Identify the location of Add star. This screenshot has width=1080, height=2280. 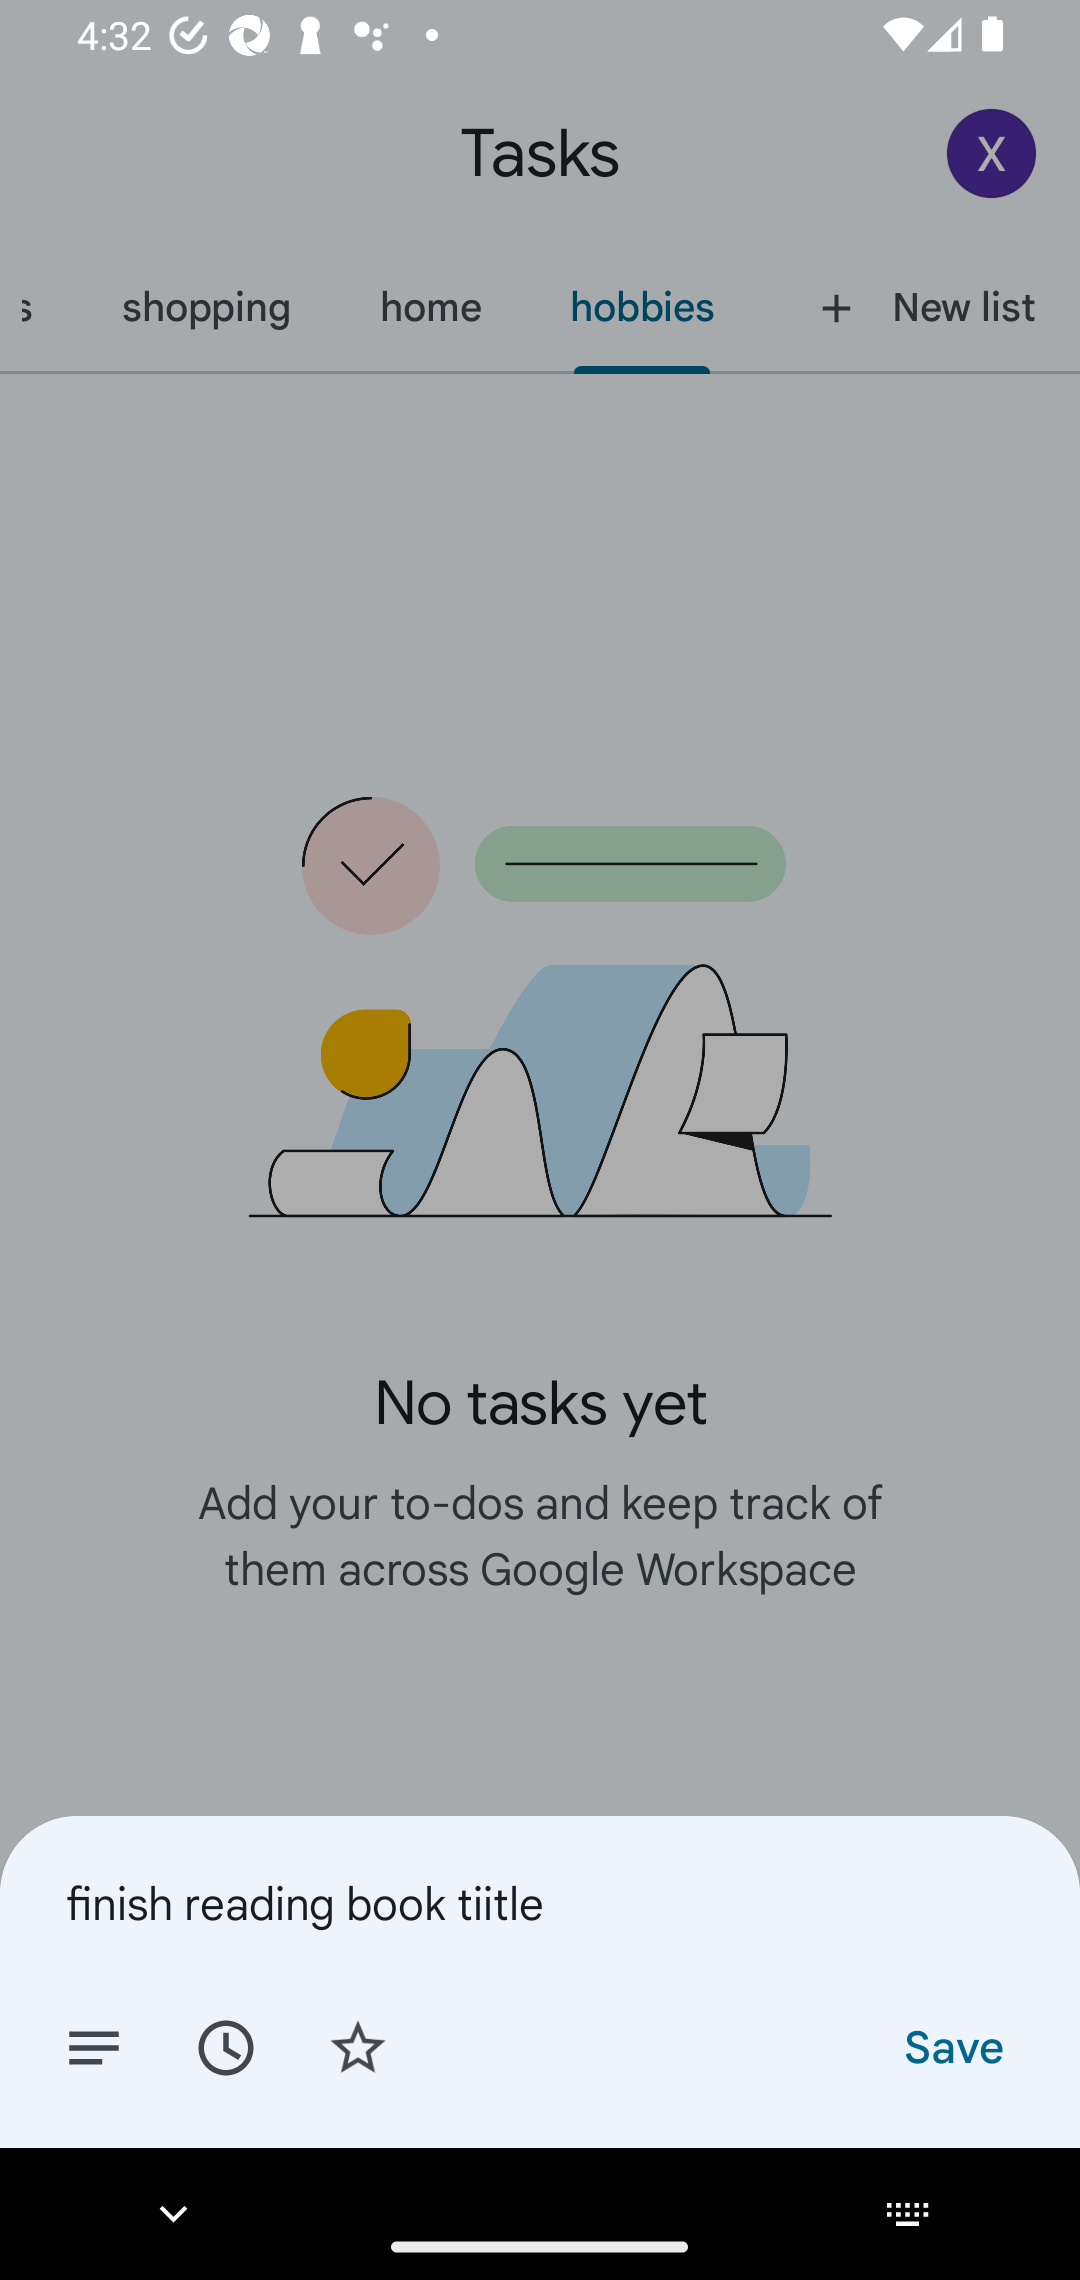
(358, 2046).